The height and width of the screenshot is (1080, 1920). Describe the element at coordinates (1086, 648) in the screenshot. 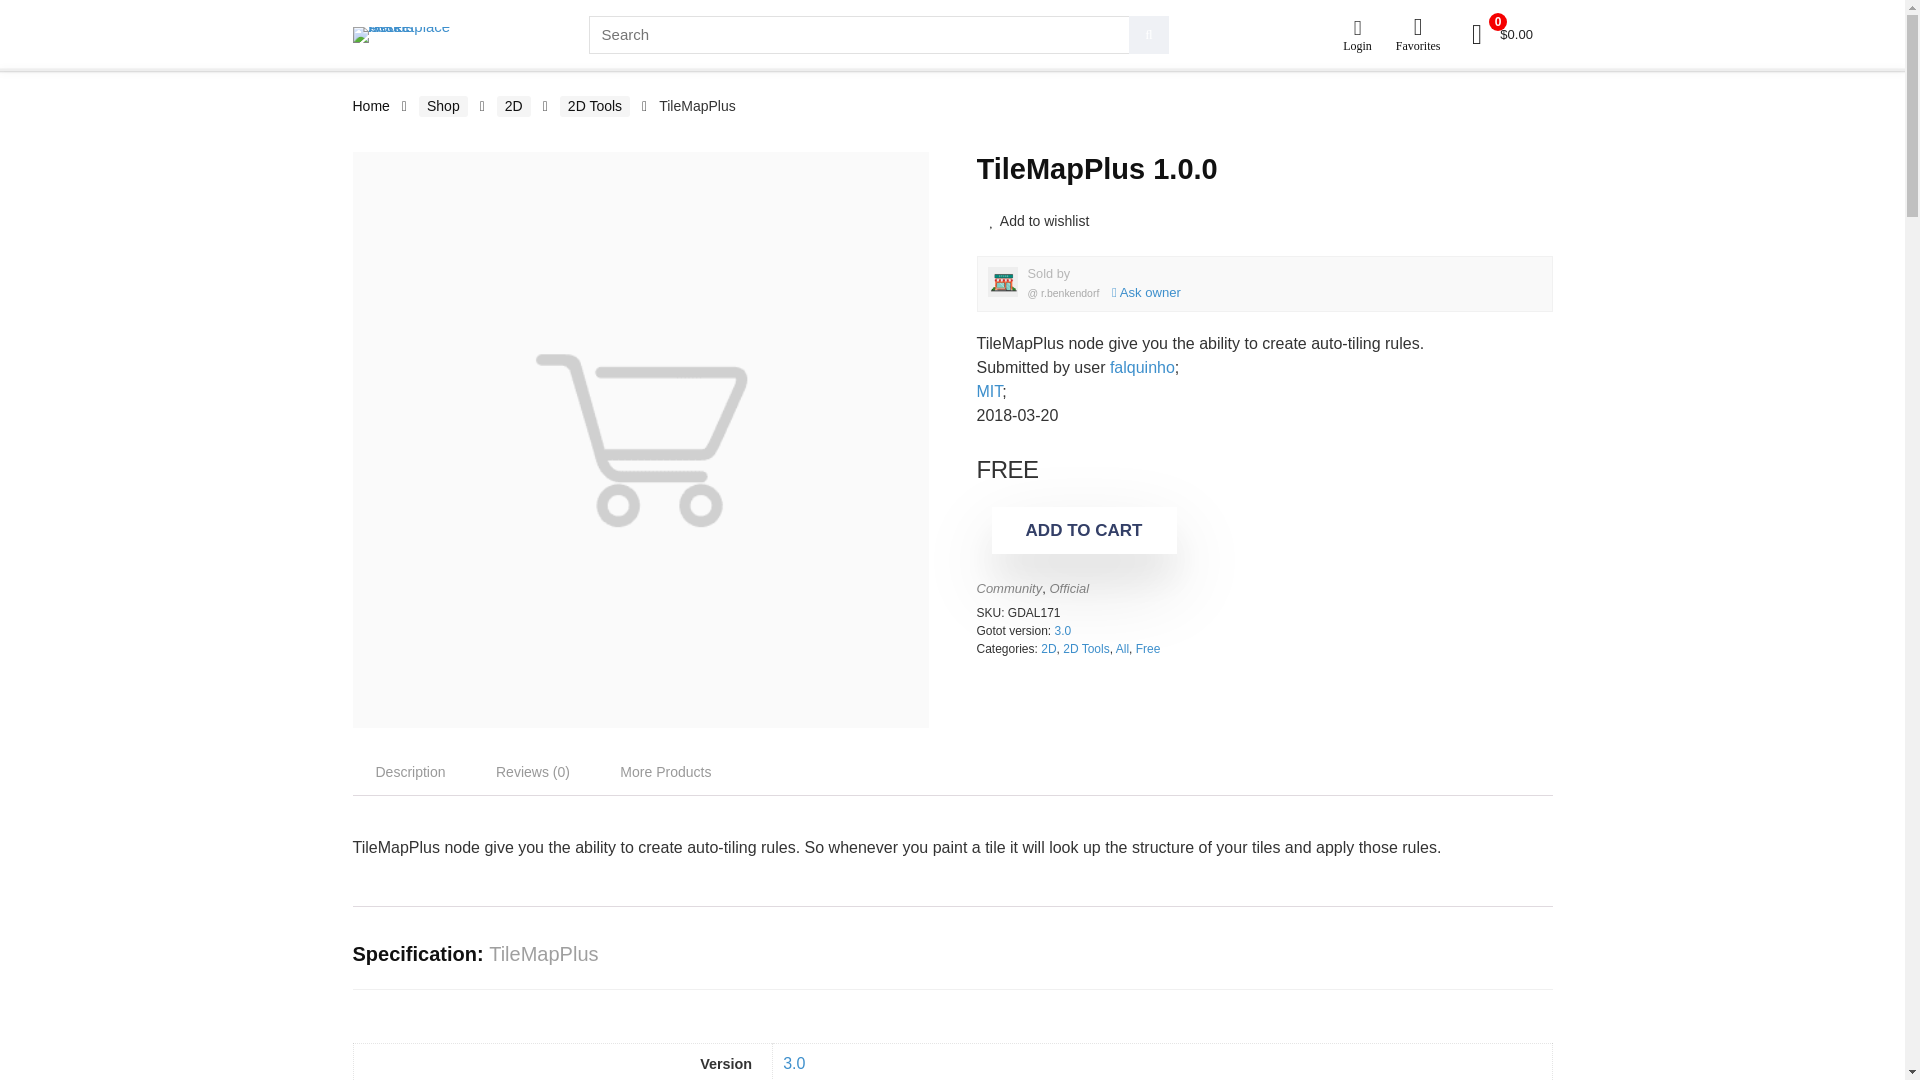

I see `2D Tools` at that location.